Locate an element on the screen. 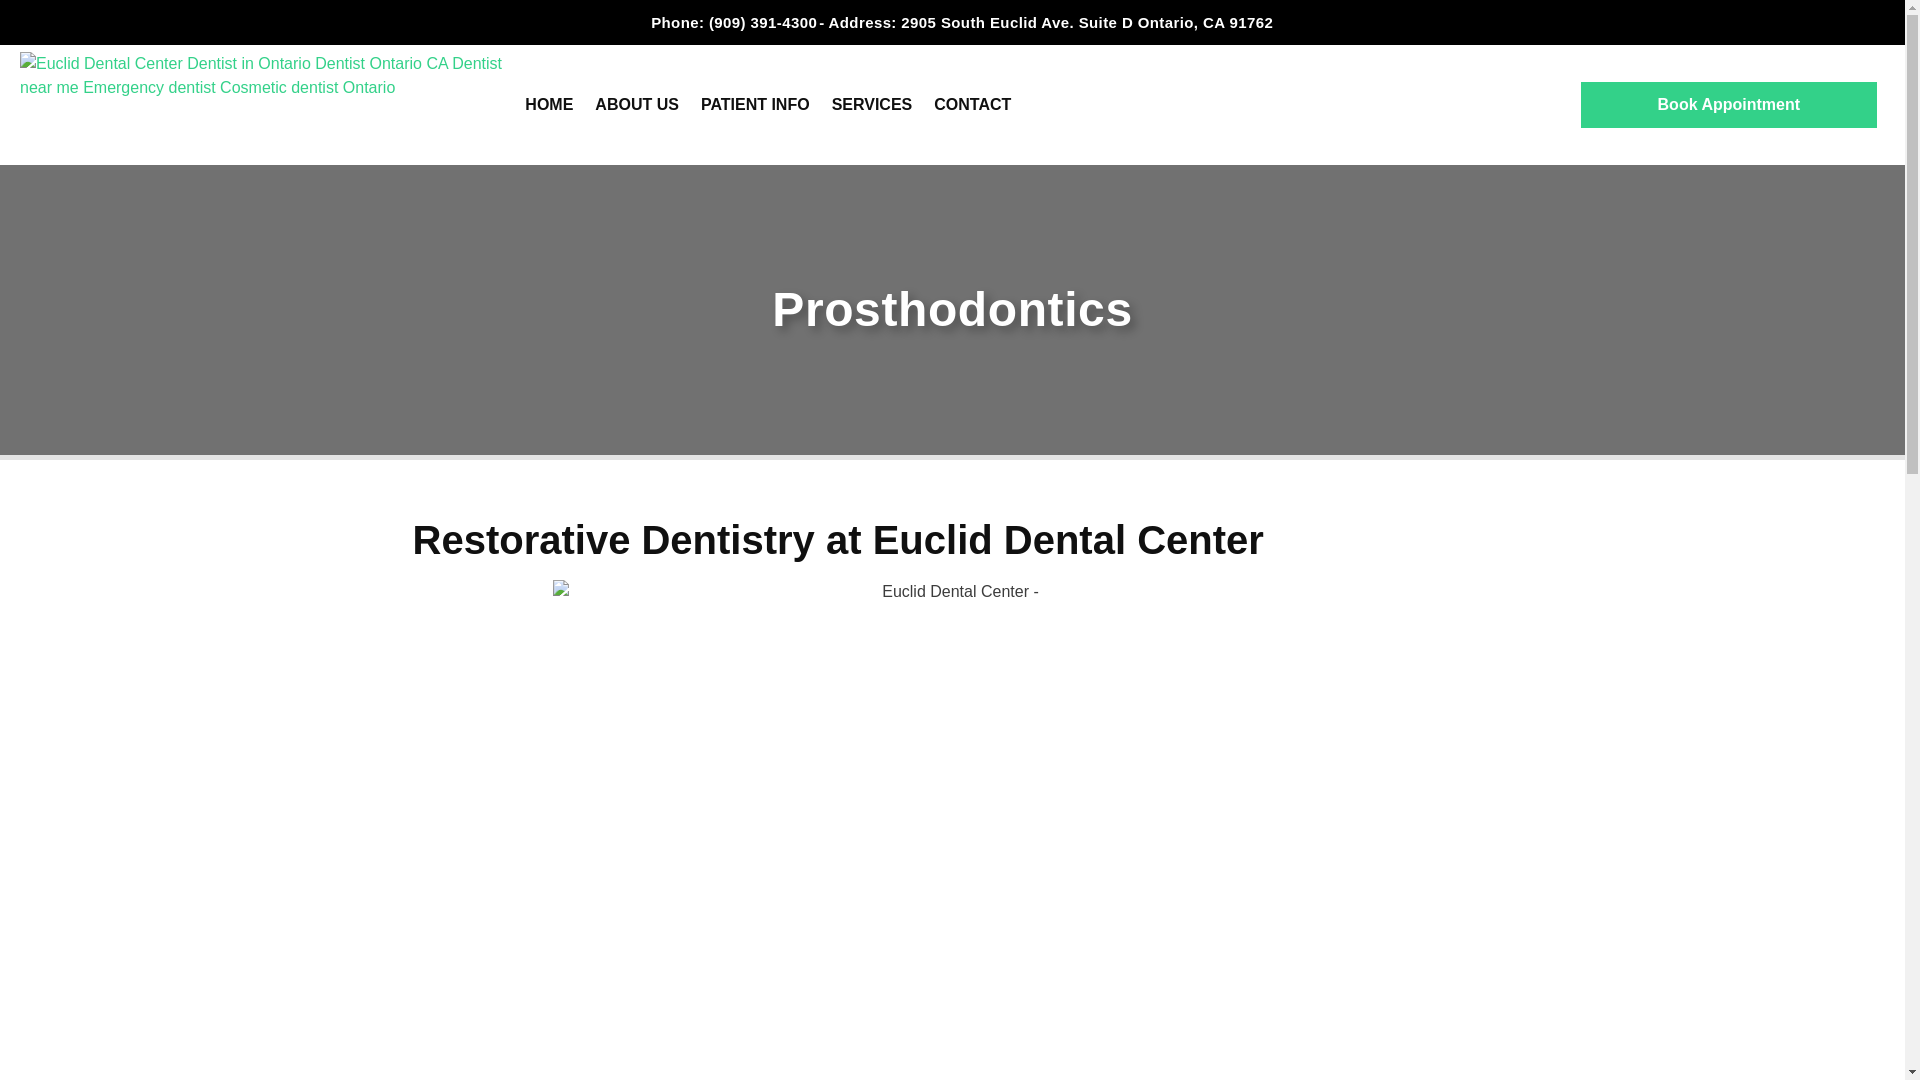  2905 South Euclid Ave. Suite D Ontario, CA 91762 is located at coordinates (1086, 8).